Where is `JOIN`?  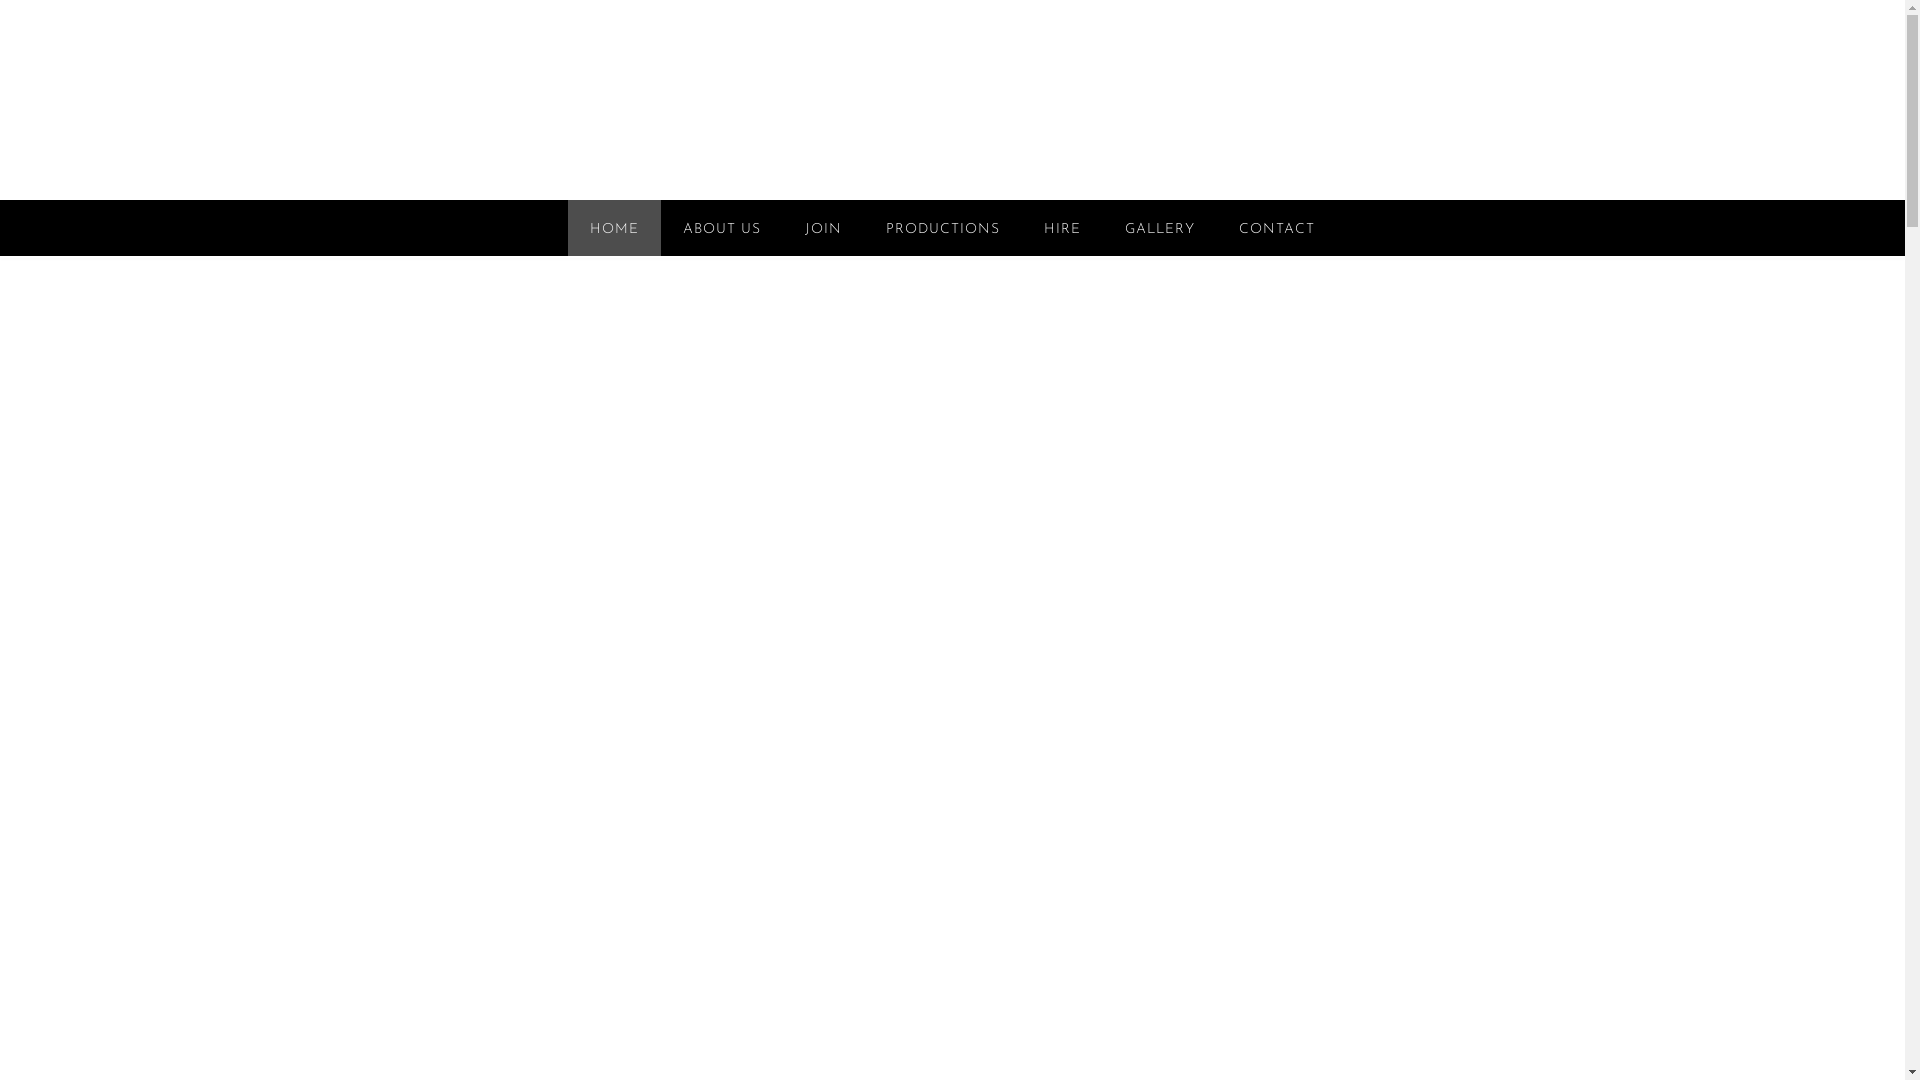
JOIN is located at coordinates (824, 228).